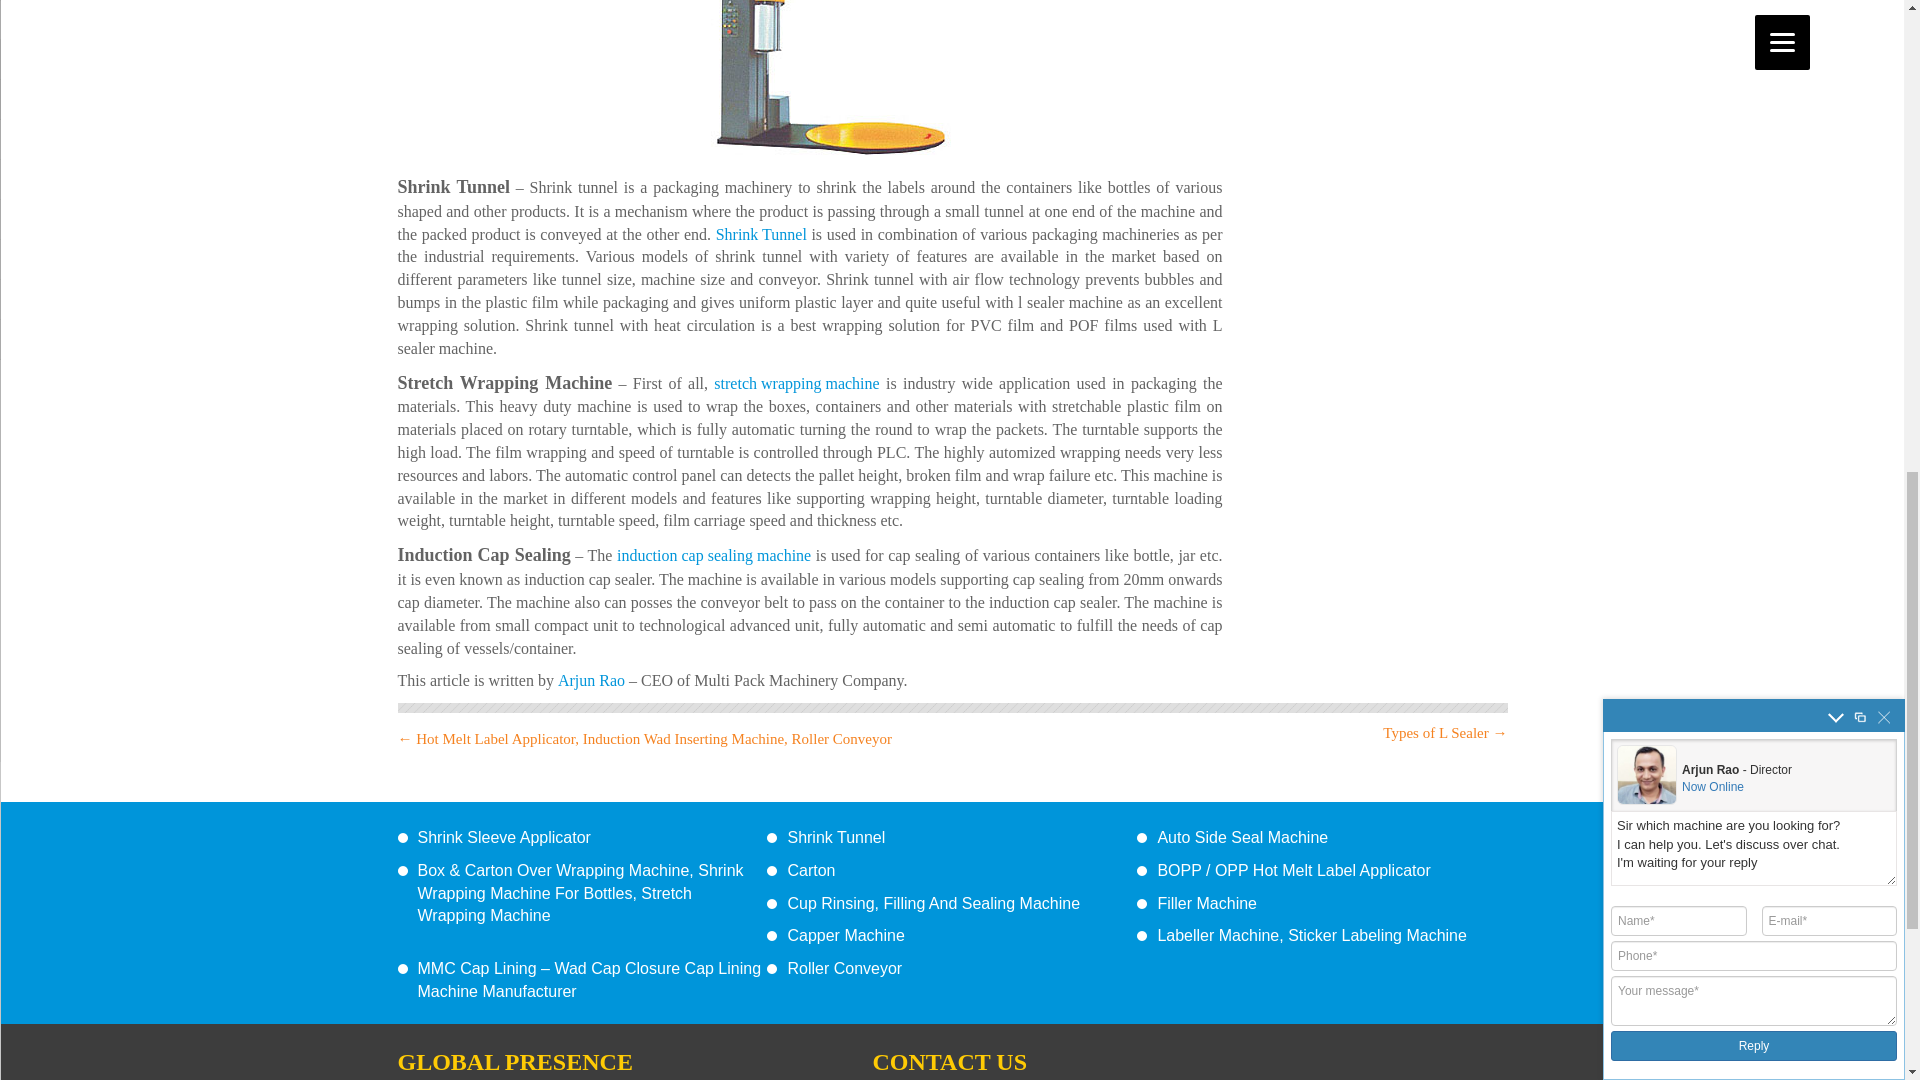  Describe the element at coordinates (796, 384) in the screenshot. I see `stretch wrapping machine` at that location.